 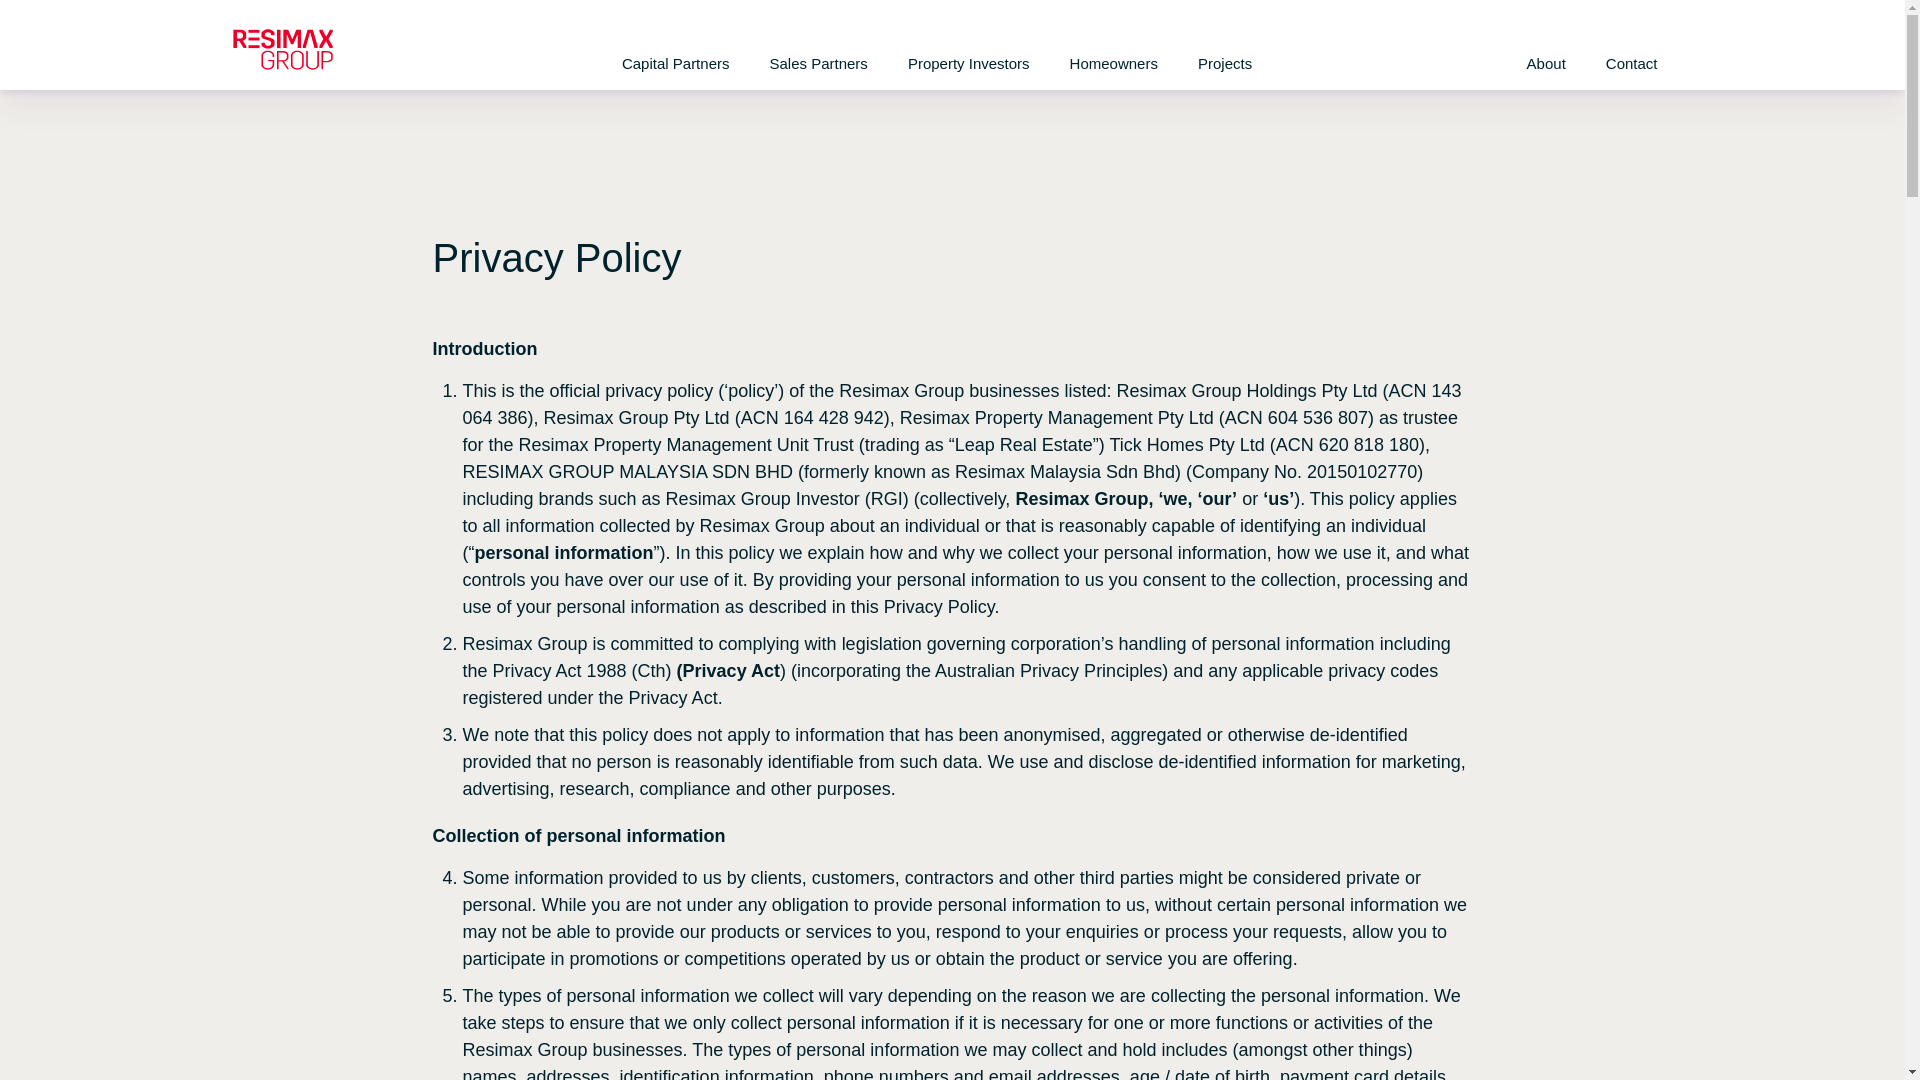 What do you see at coordinates (818, 64) in the screenshot?
I see `Sales Partners` at bounding box center [818, 64].